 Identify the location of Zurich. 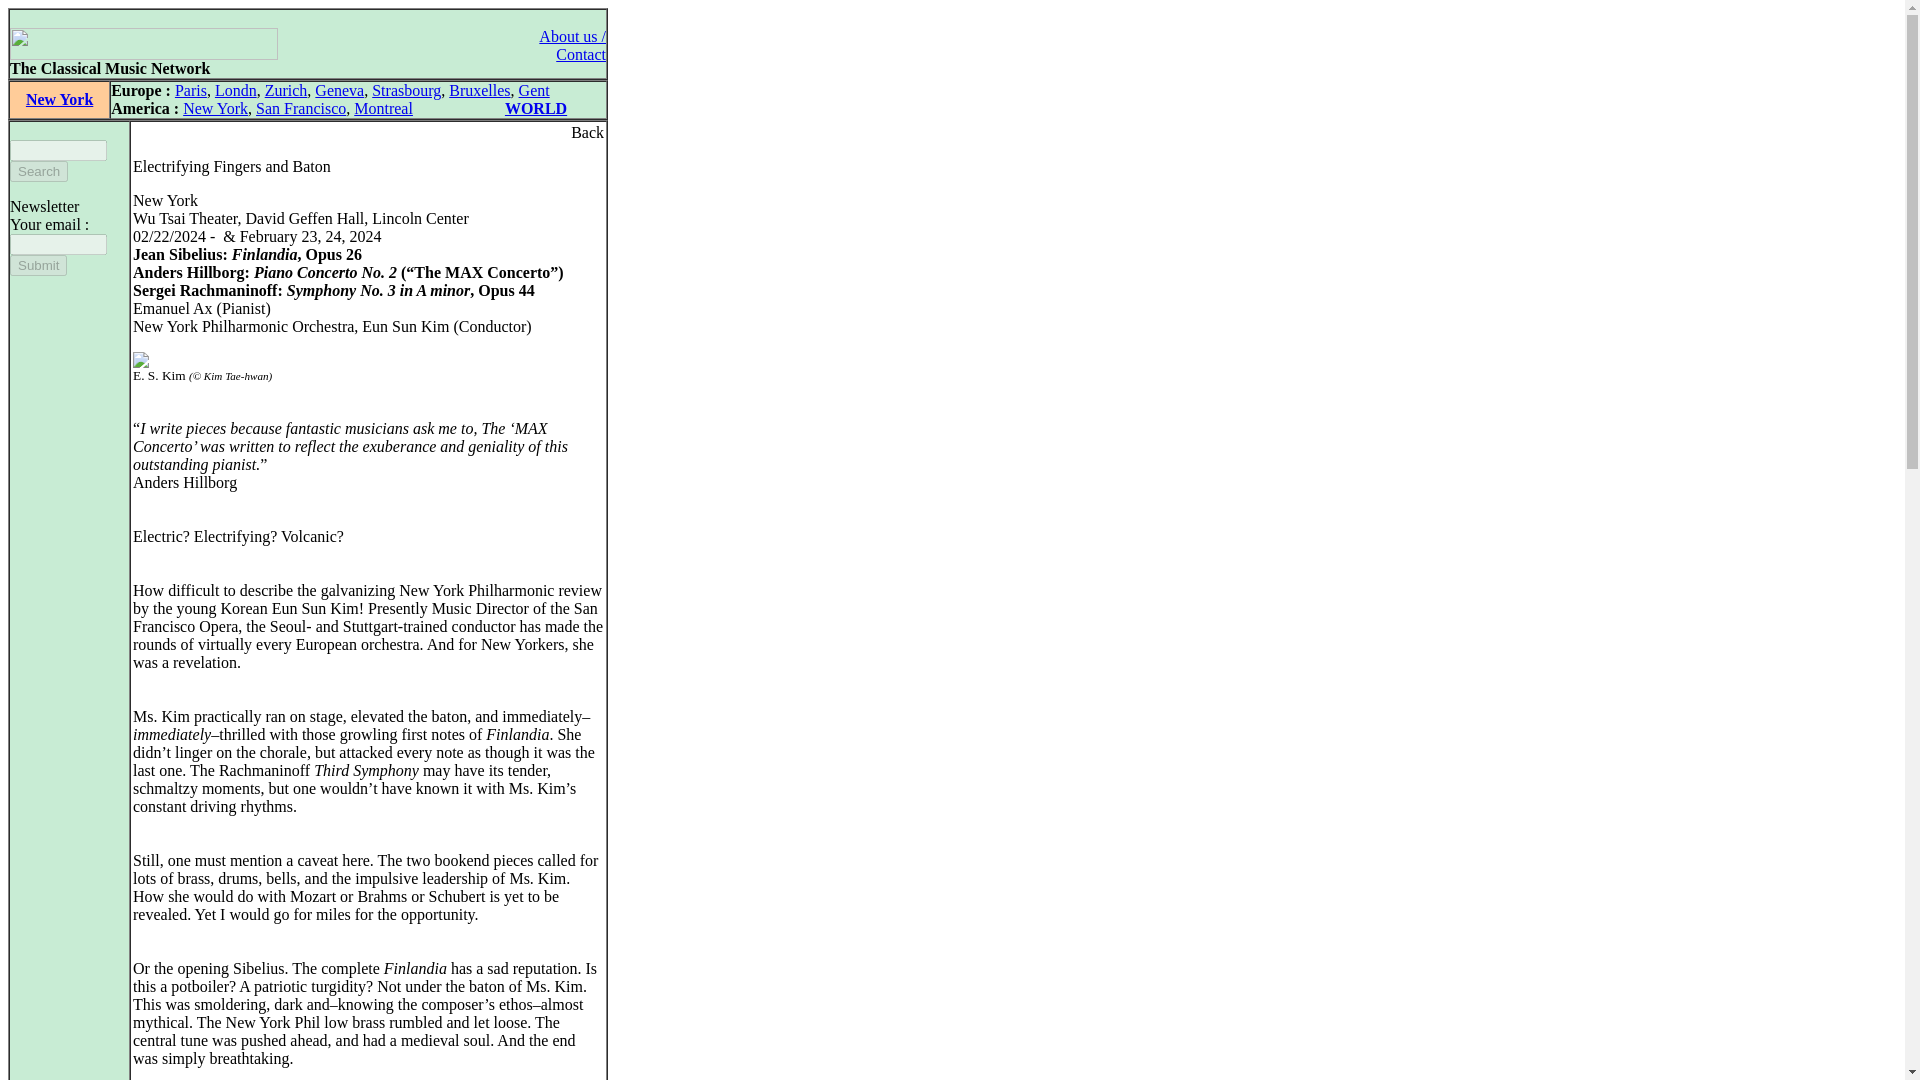
(286, 90).